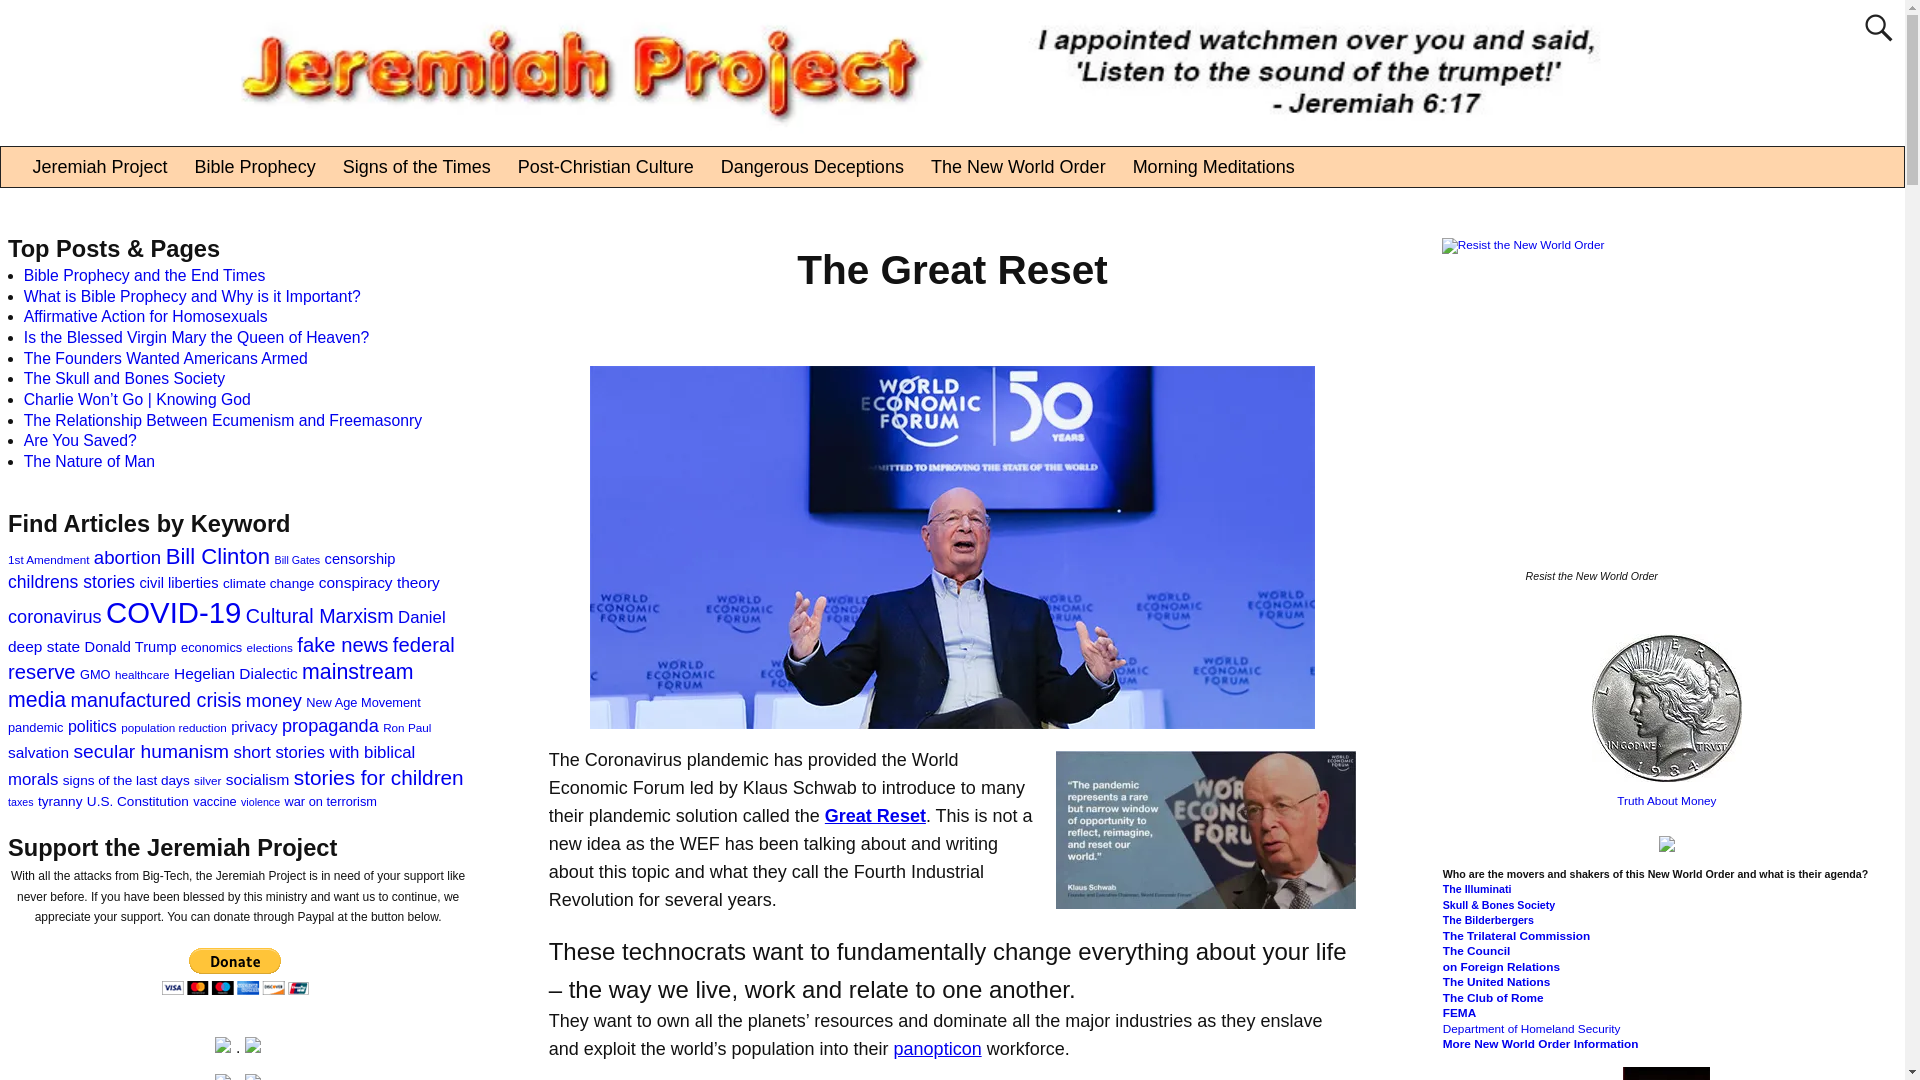 Image resolution: width=1920 pixels, height=1080 pixels. Describe the element at coordinates (875, 816) in the screenshot. I see `Great Reset` at that location.